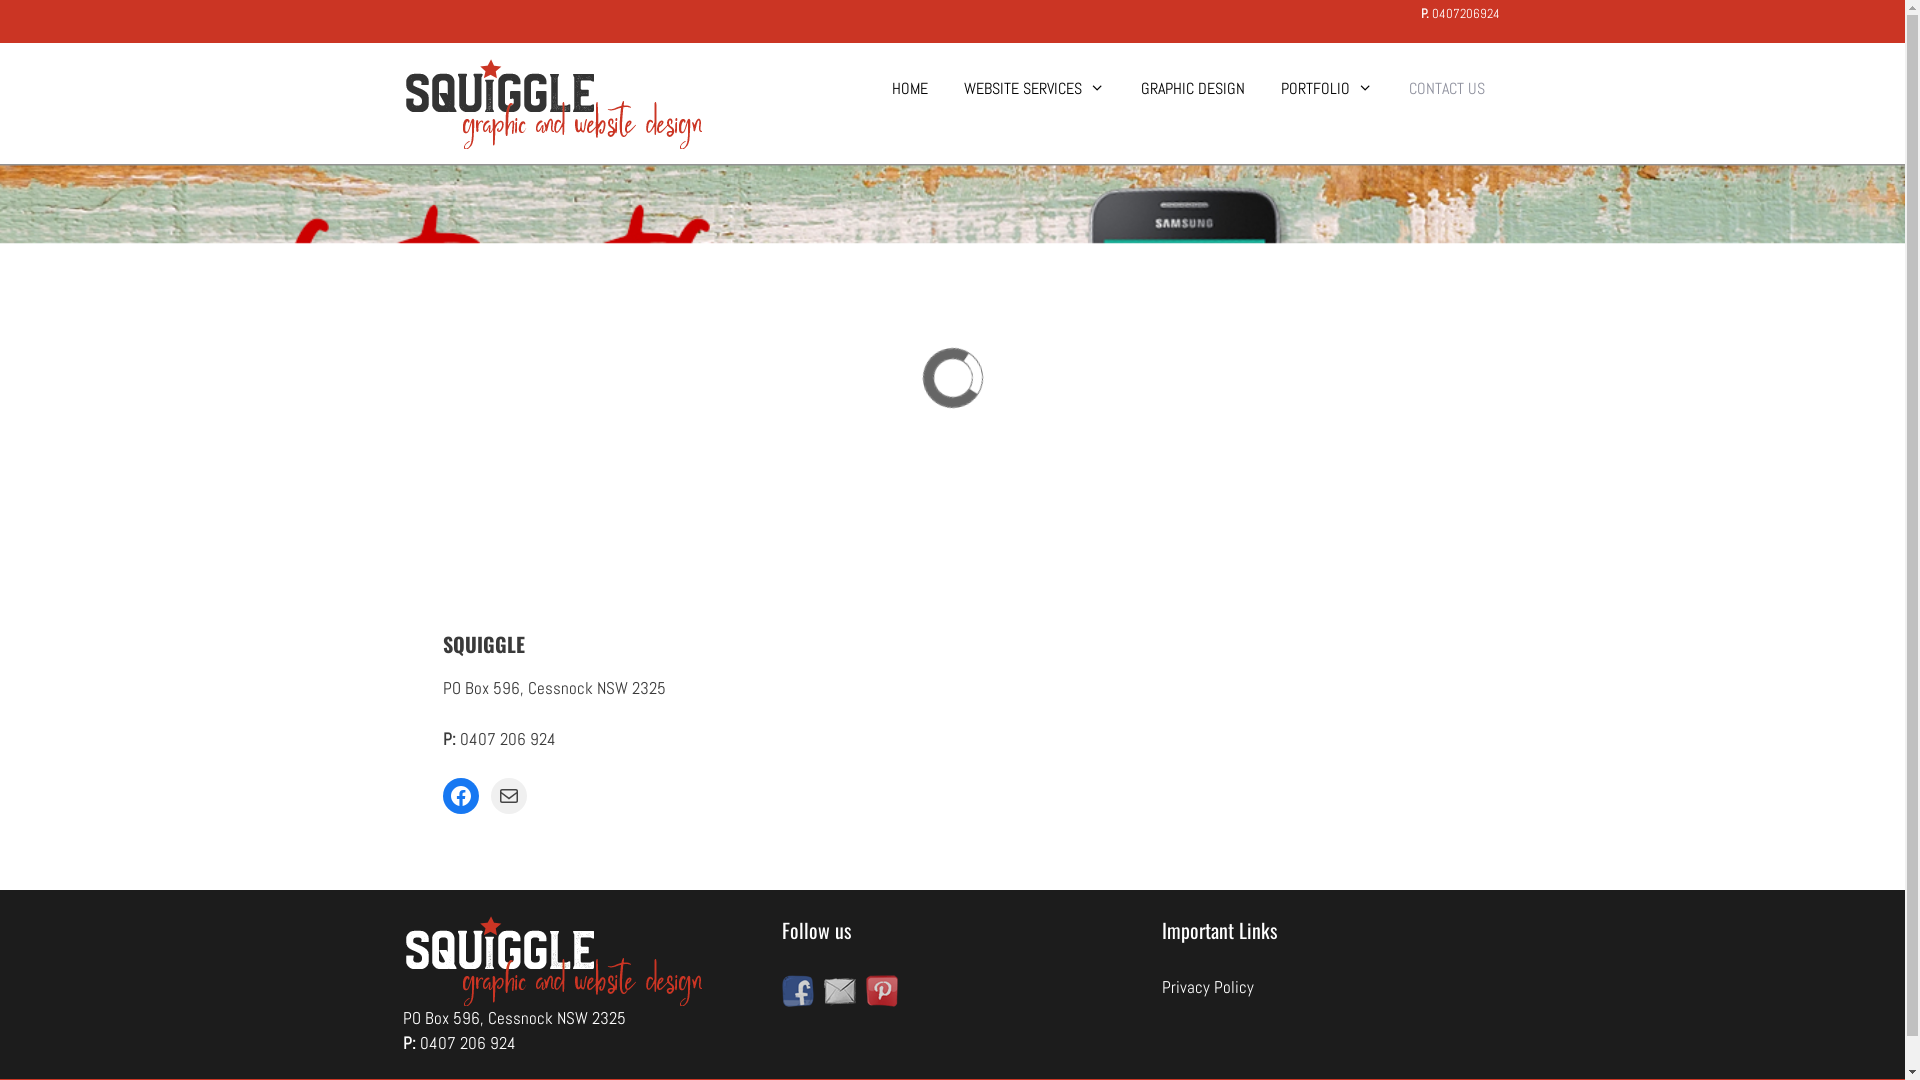 This screenshot has width=1920, height=1080. Describe the element at coordinates (798, 991) in the screenshot. I see `Facebook` at that location.